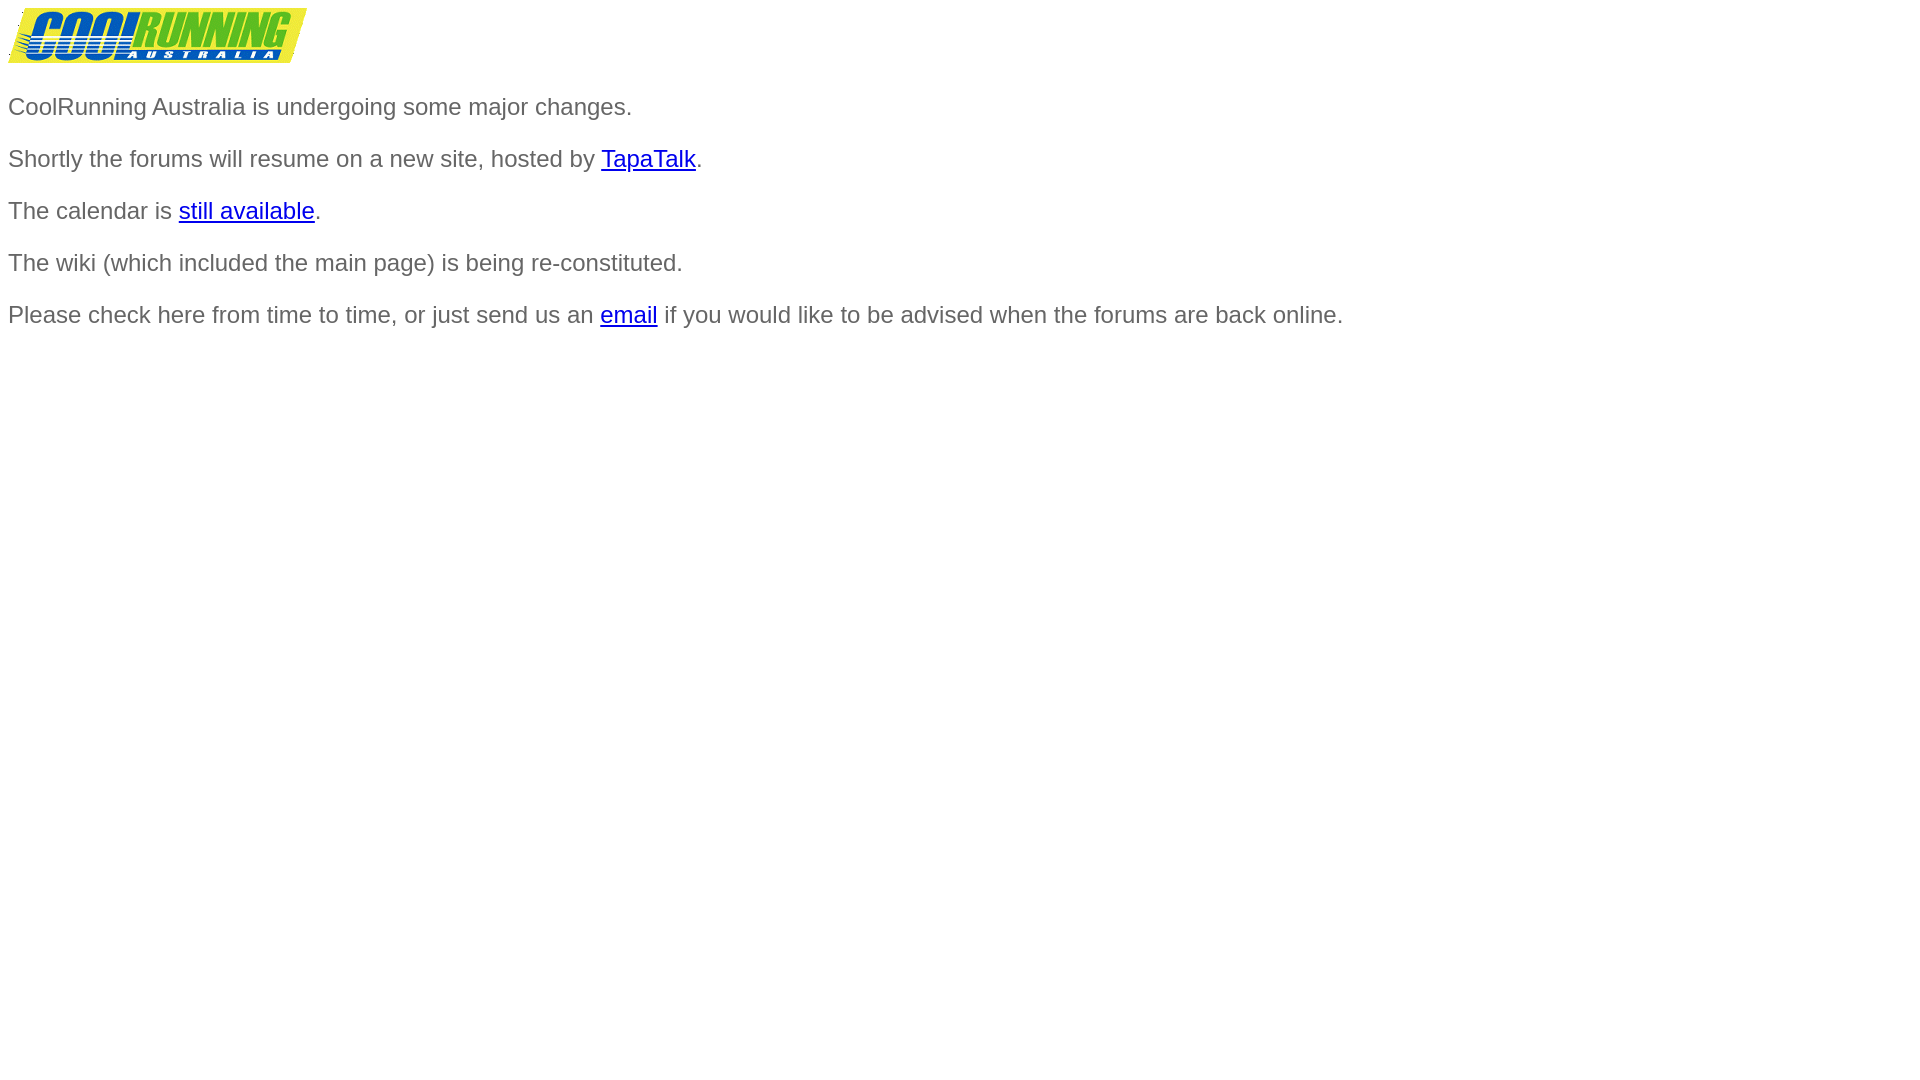 This screenshot has width=1920, height=1080. Describe the element at coordinates (136, 481) in the screenshot. I see `Advertisement` at that location.